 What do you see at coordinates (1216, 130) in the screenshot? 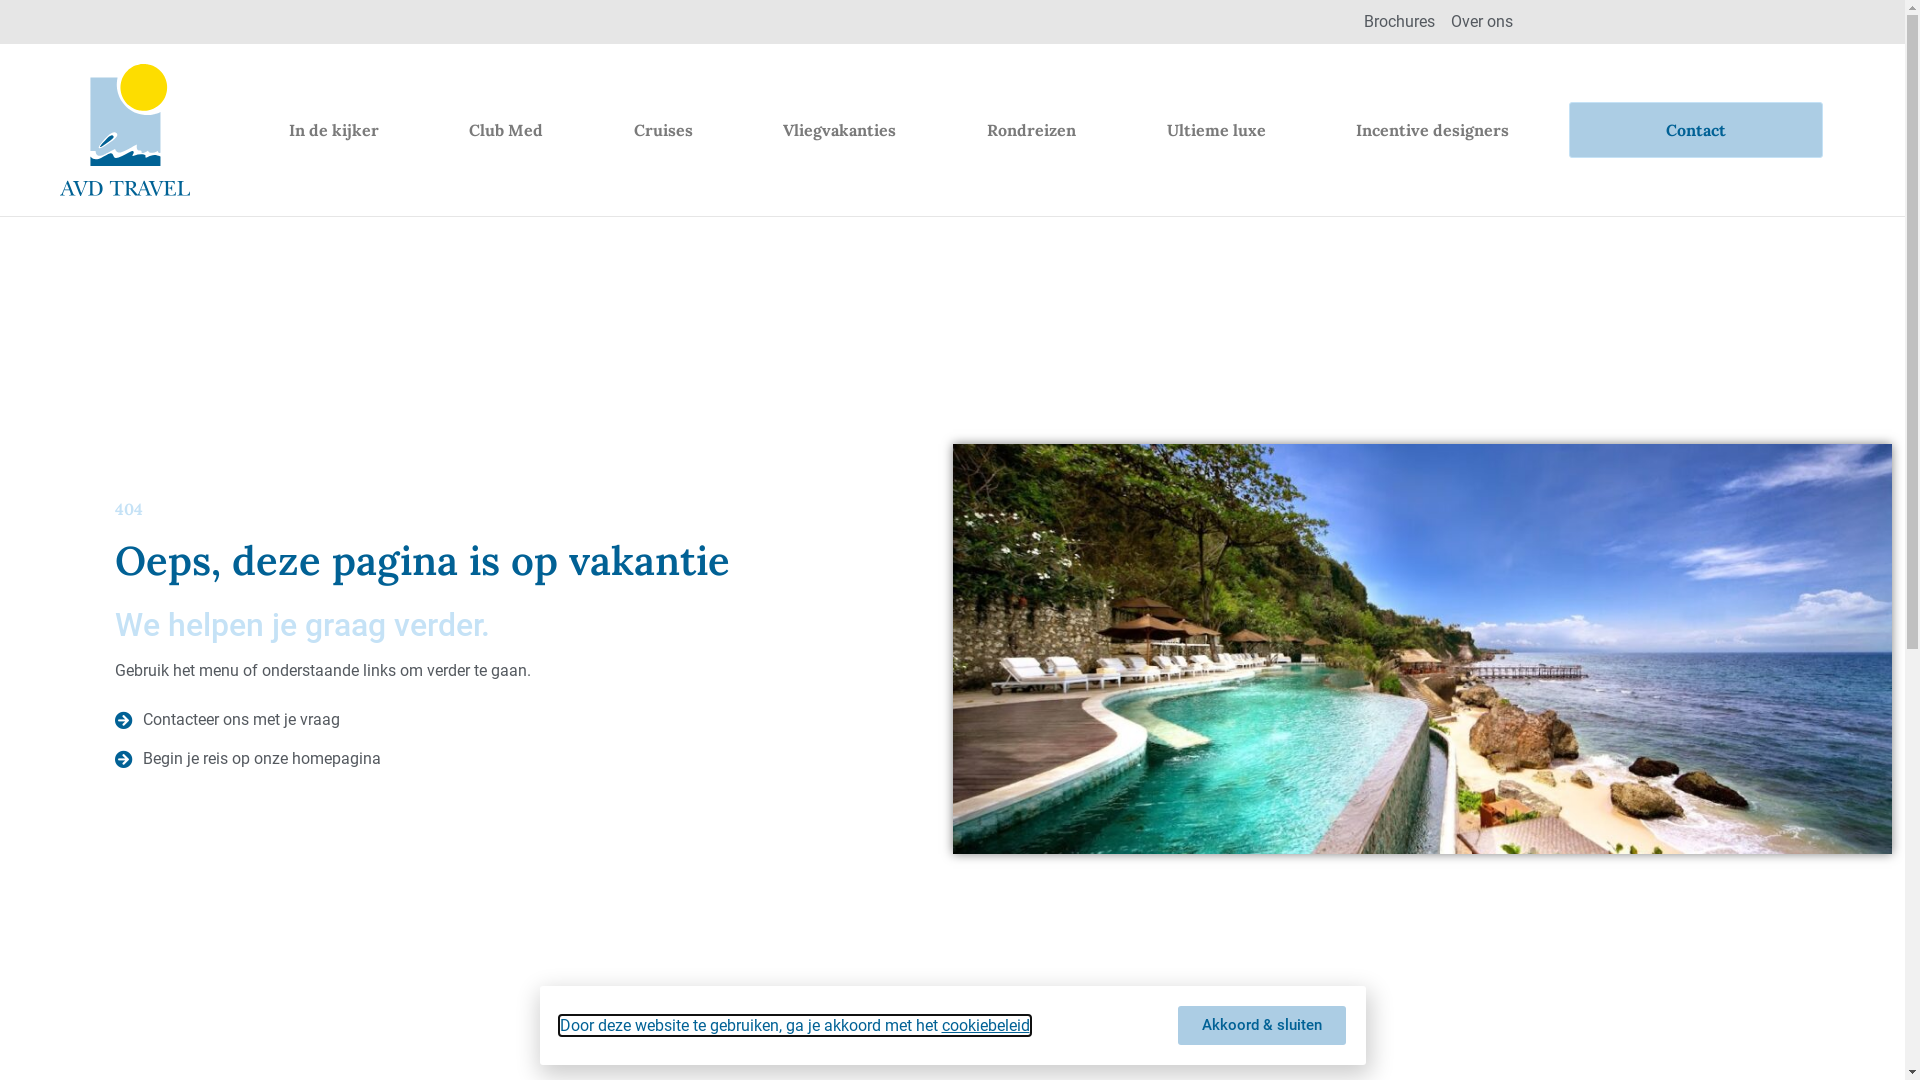
I see `Ultieme luxe` at bounding box center [1216, 130].